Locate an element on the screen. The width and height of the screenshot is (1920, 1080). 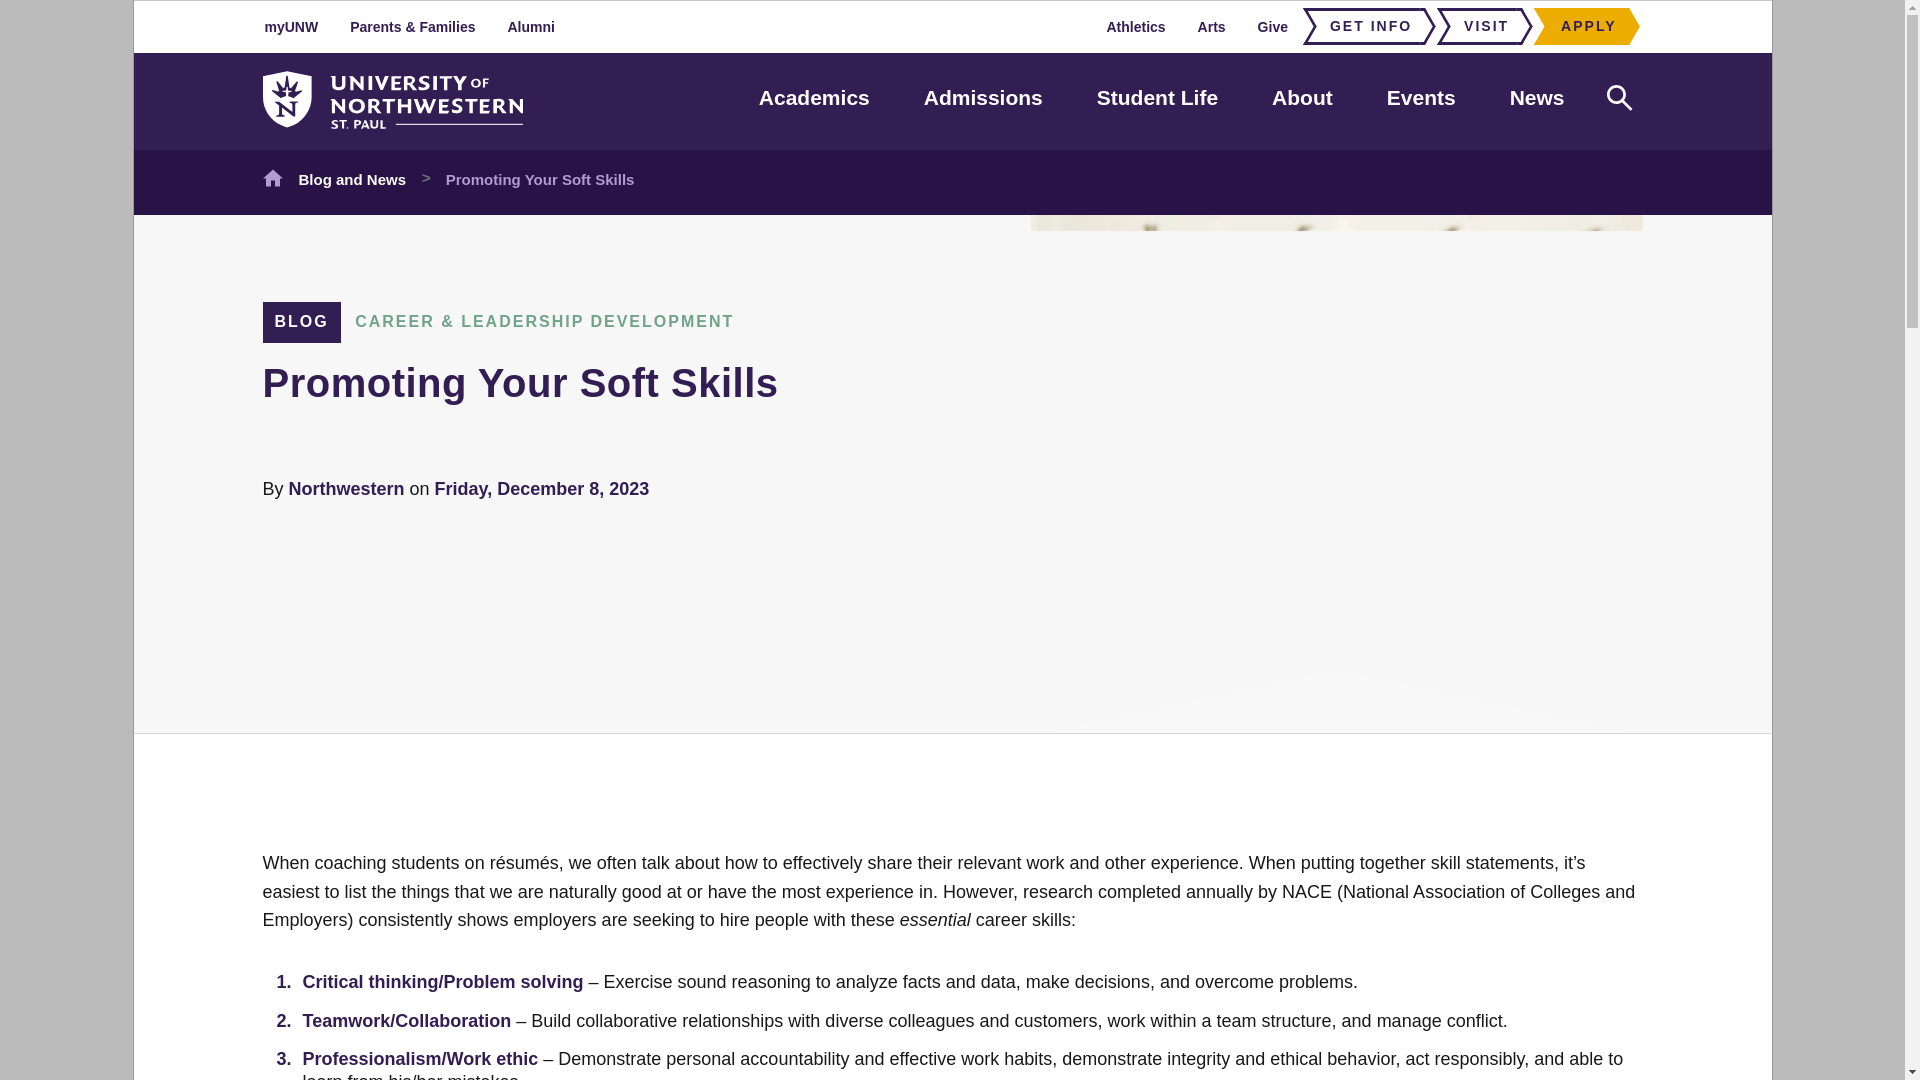
Give is located at coordinates (1272, 26).